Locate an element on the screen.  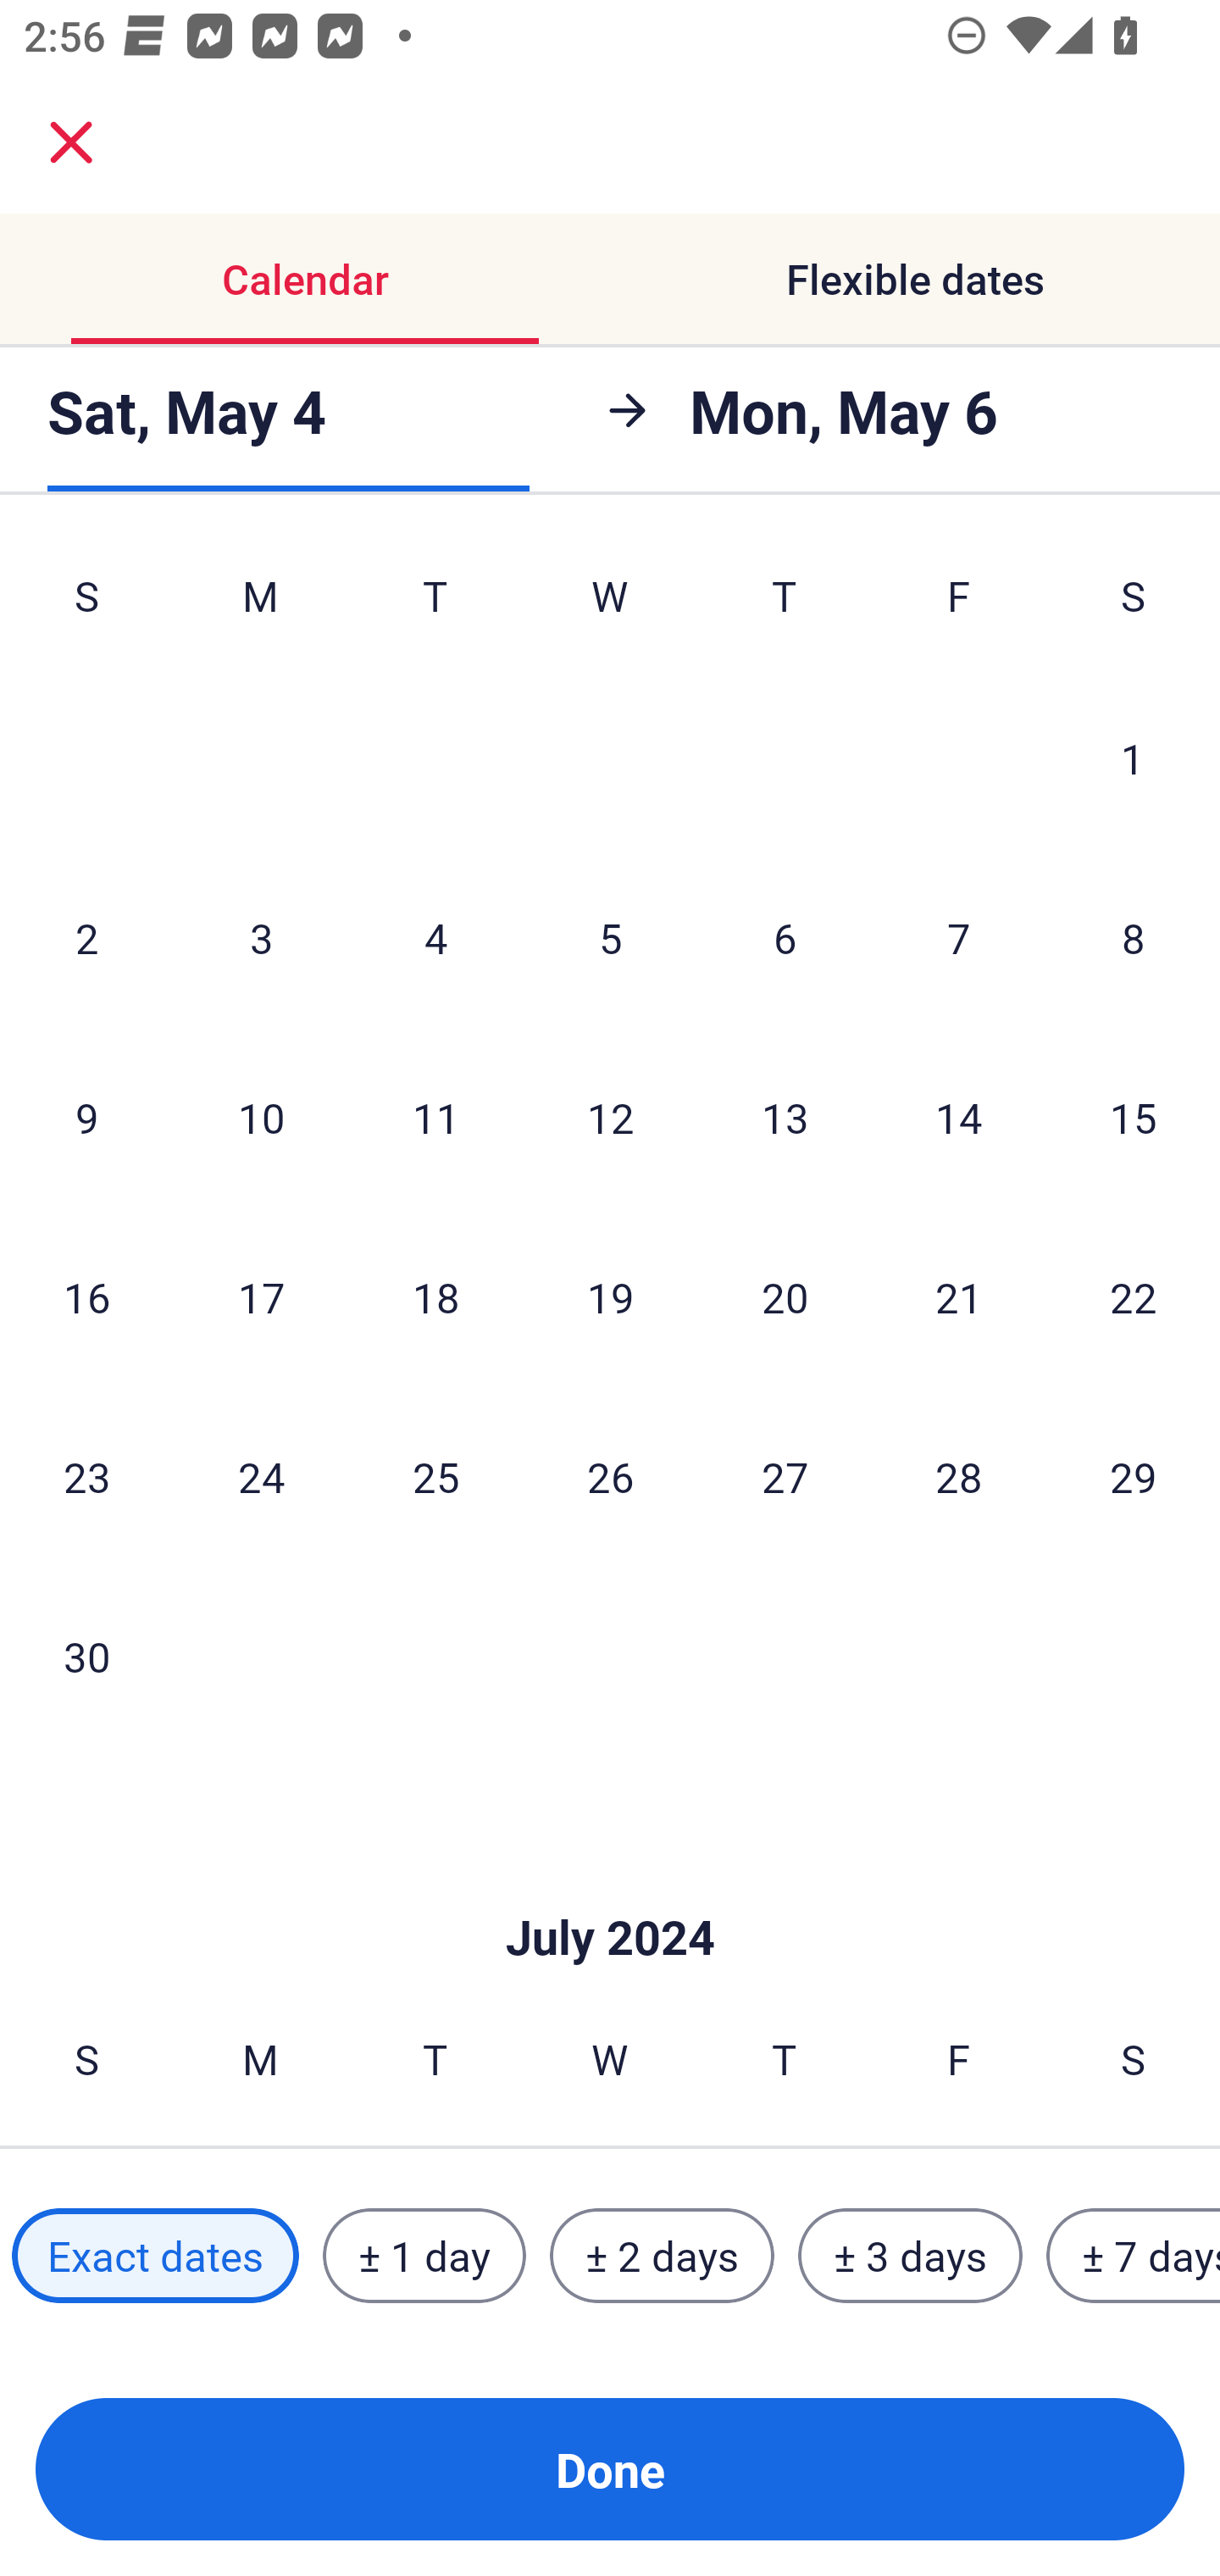
16 Sunday, June 16, 2024 is located at coordinates (86, 1296).